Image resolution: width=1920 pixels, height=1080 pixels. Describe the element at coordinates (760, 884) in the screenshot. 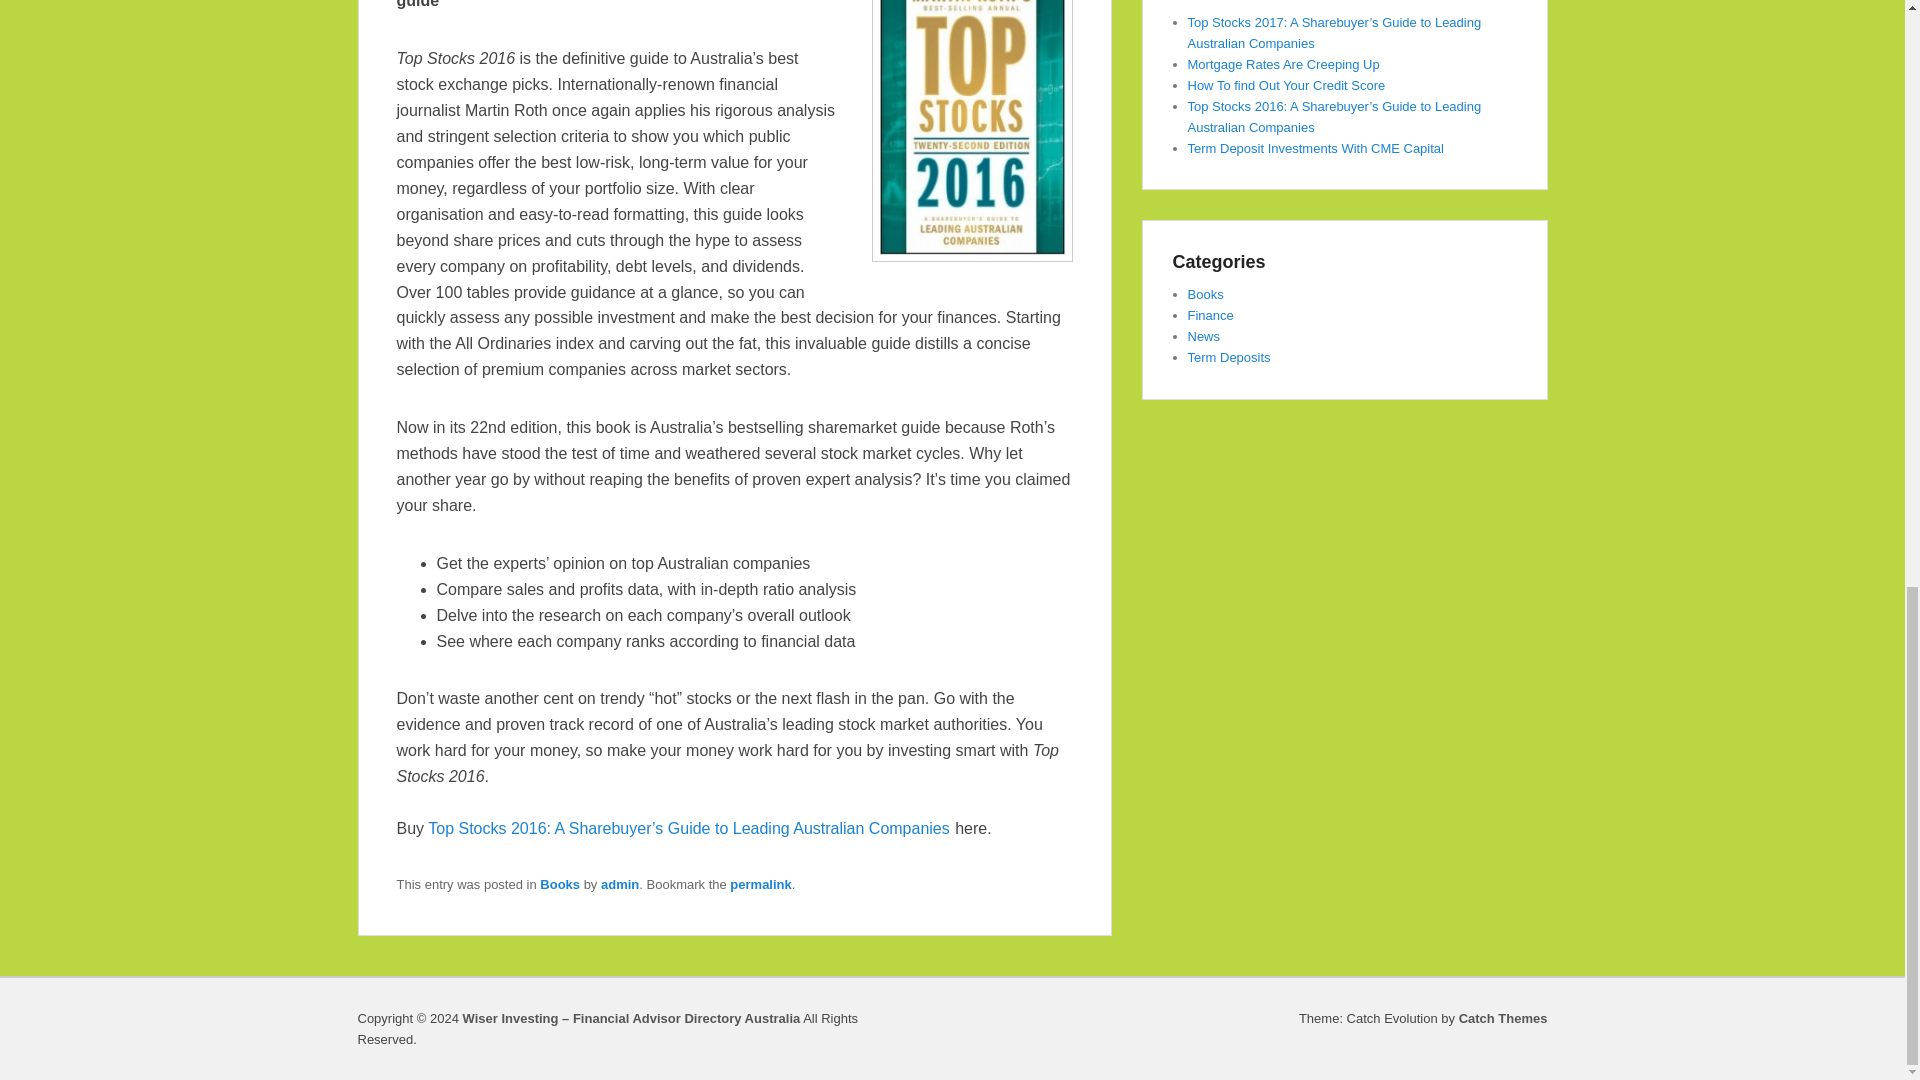

I see `permalink` at that location.